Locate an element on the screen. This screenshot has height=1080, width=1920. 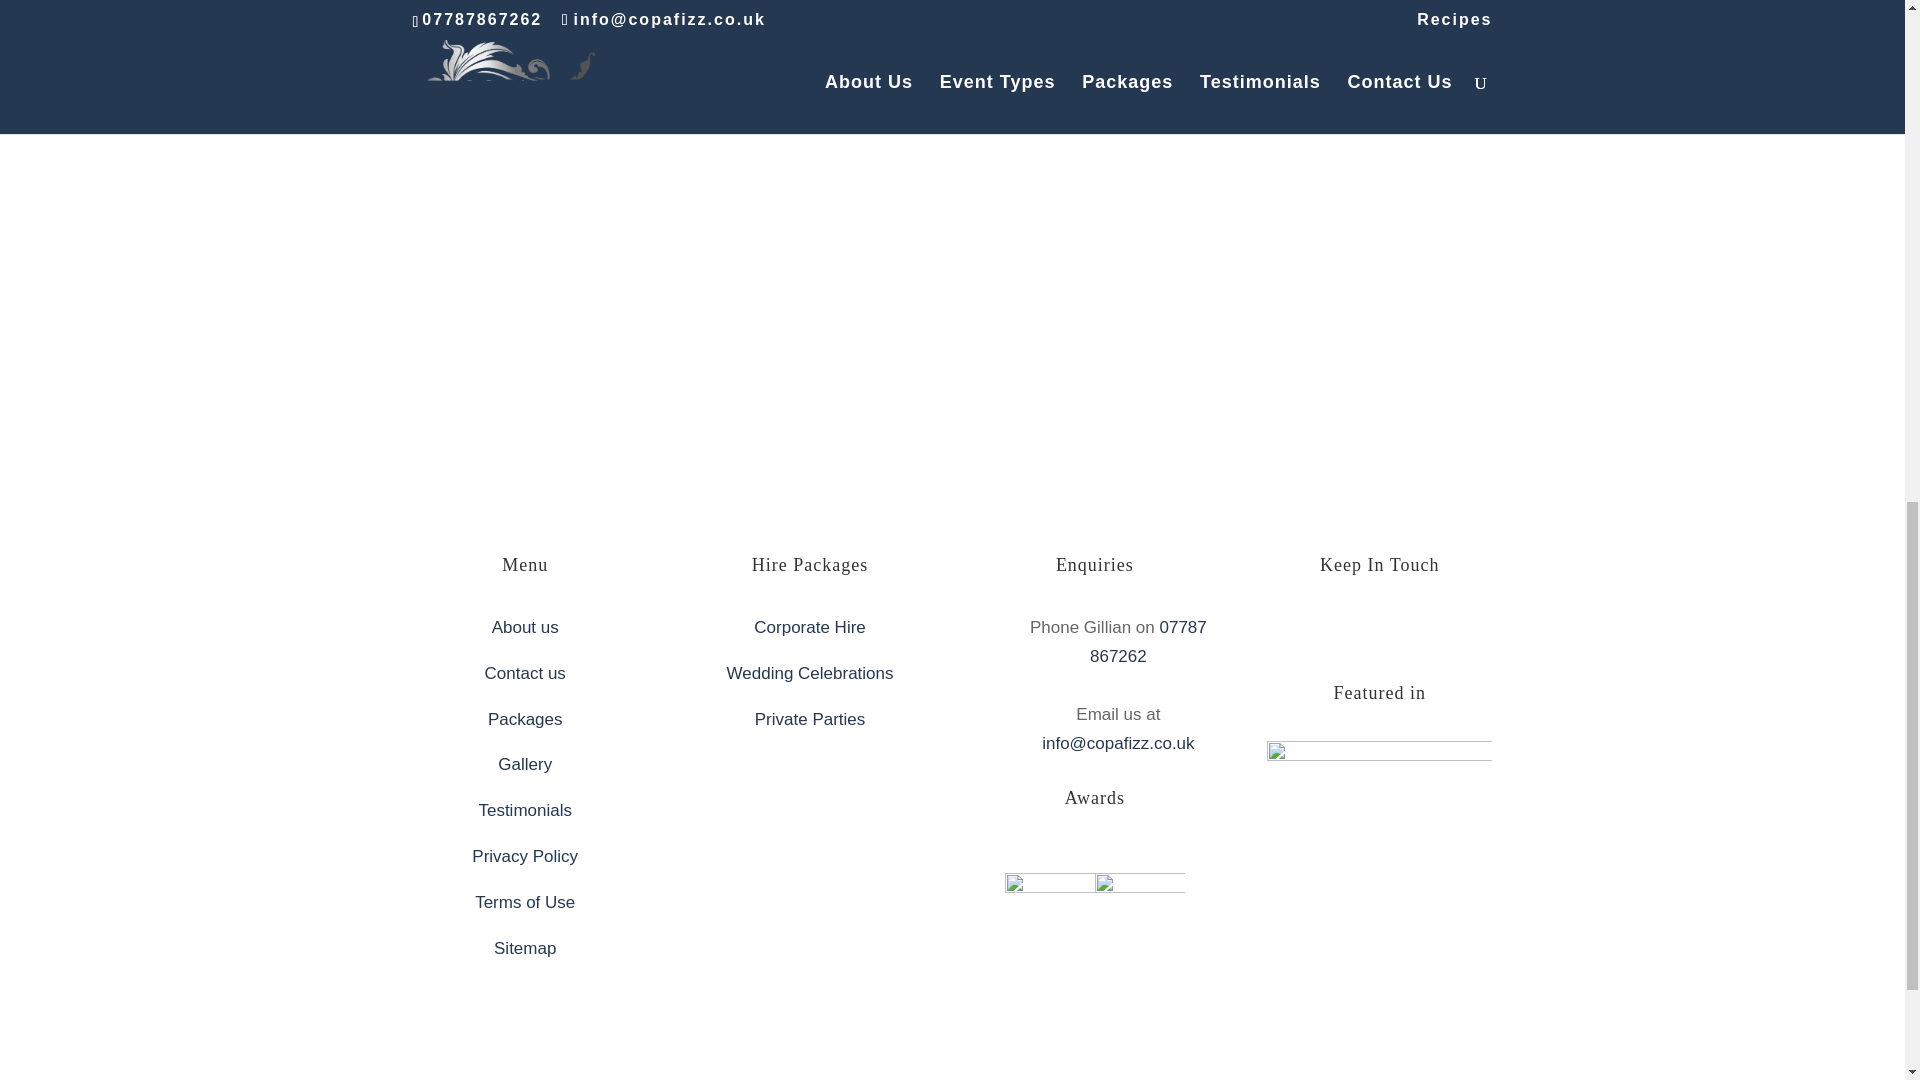
Private Parties is located at coordinates (810, 719).